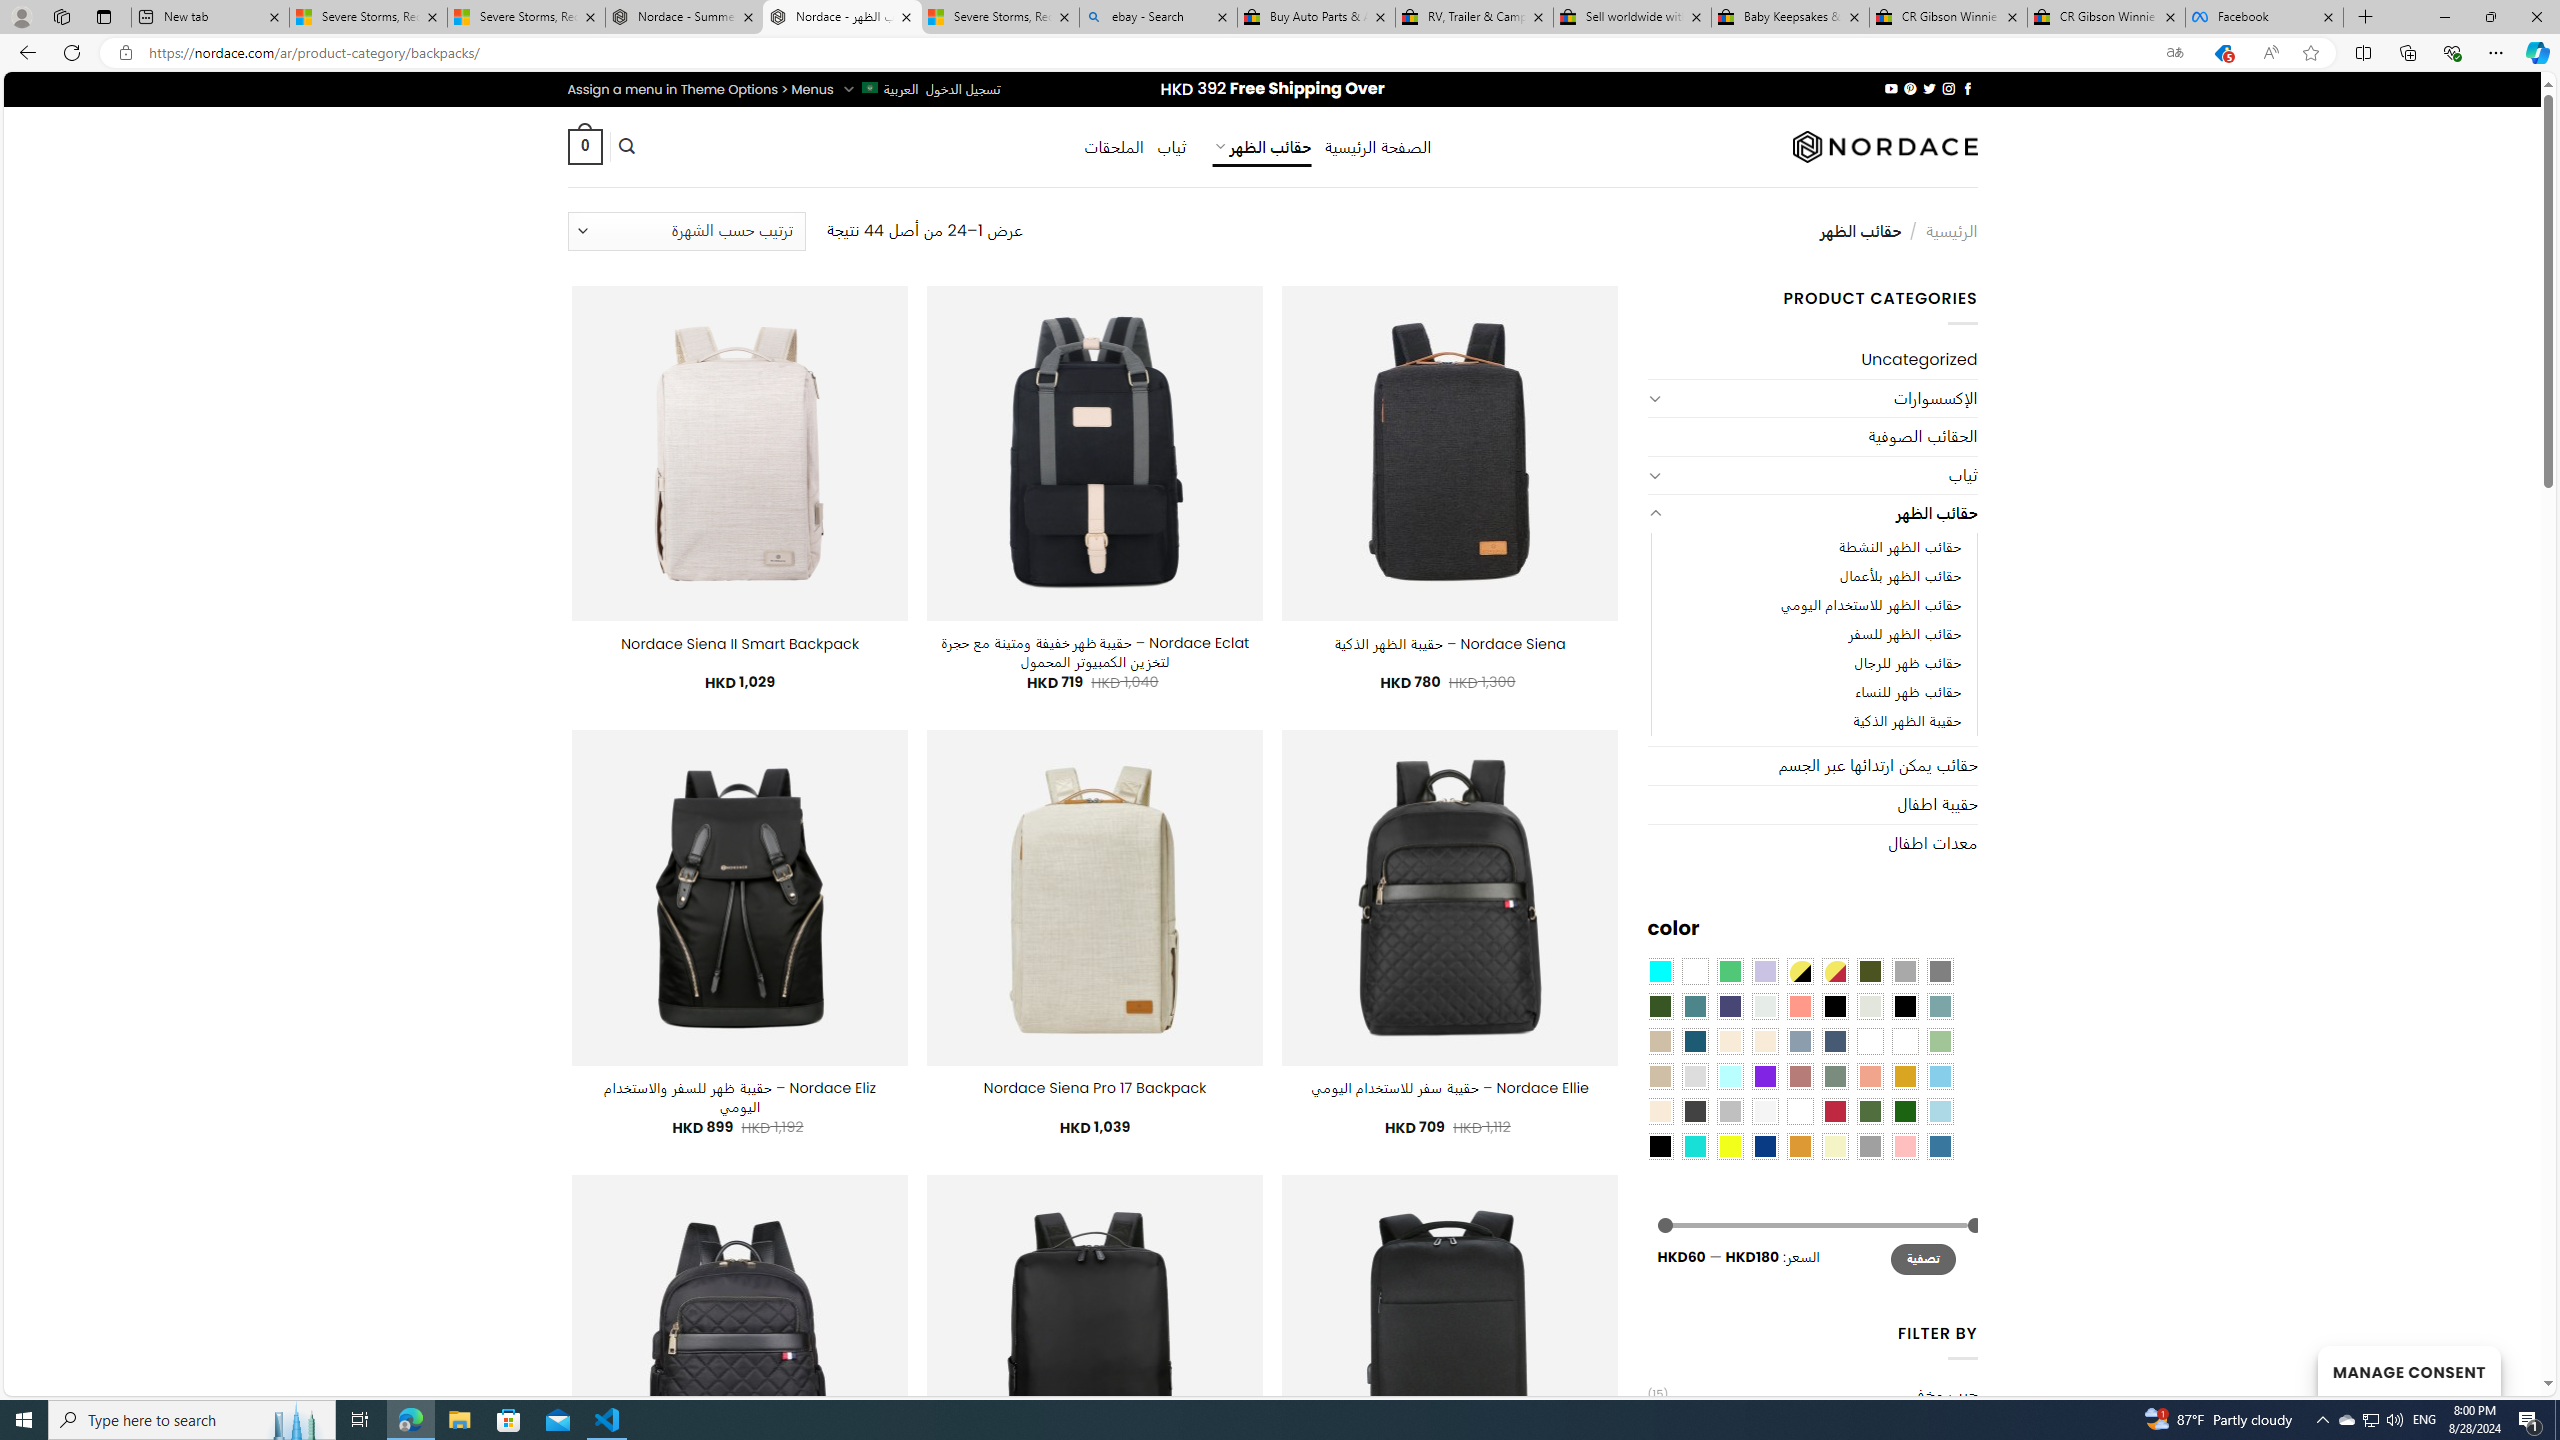  Describe the element at coordinates (1799, 1041) in the screenshot. I see `Dusty Blue` at that location.